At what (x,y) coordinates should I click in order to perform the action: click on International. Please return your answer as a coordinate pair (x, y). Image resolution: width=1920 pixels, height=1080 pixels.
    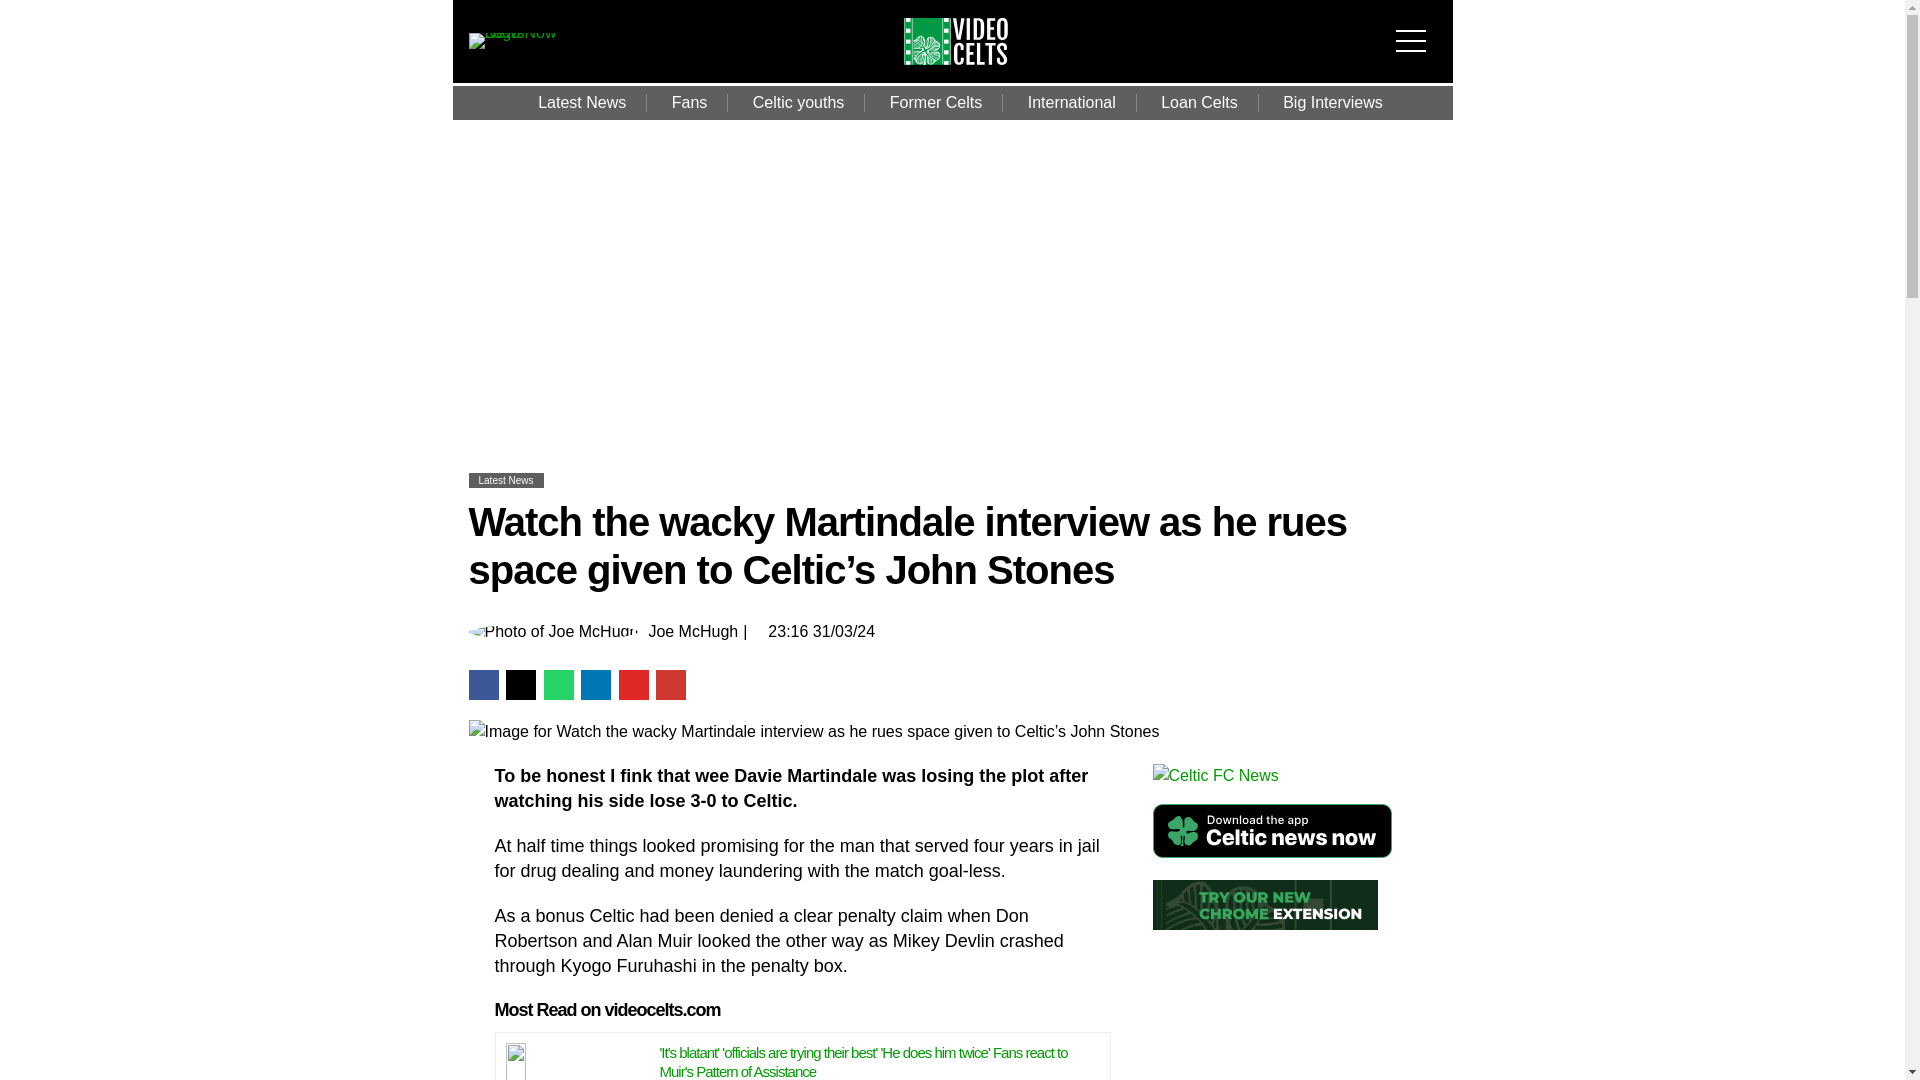
    Looking at the image, I should click on (1072, 102).